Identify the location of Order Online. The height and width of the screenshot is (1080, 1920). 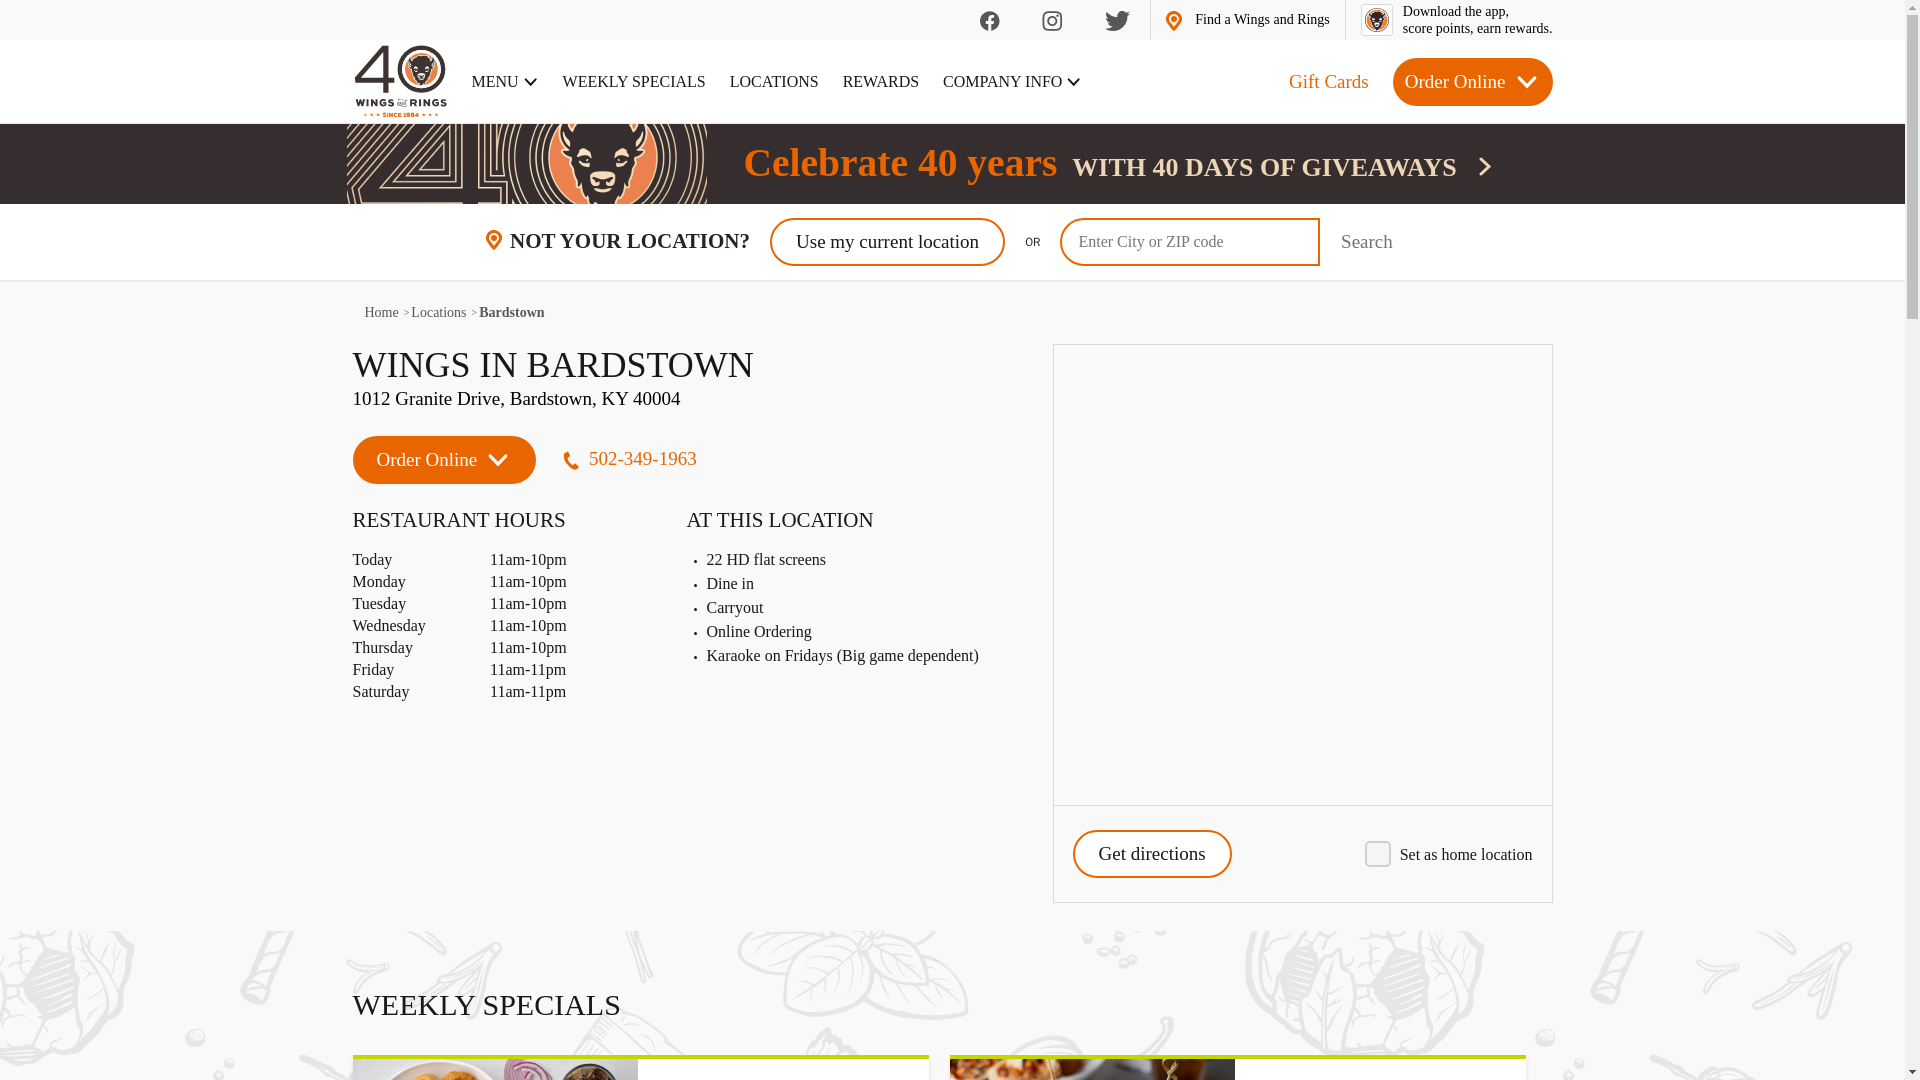
(880, 82).